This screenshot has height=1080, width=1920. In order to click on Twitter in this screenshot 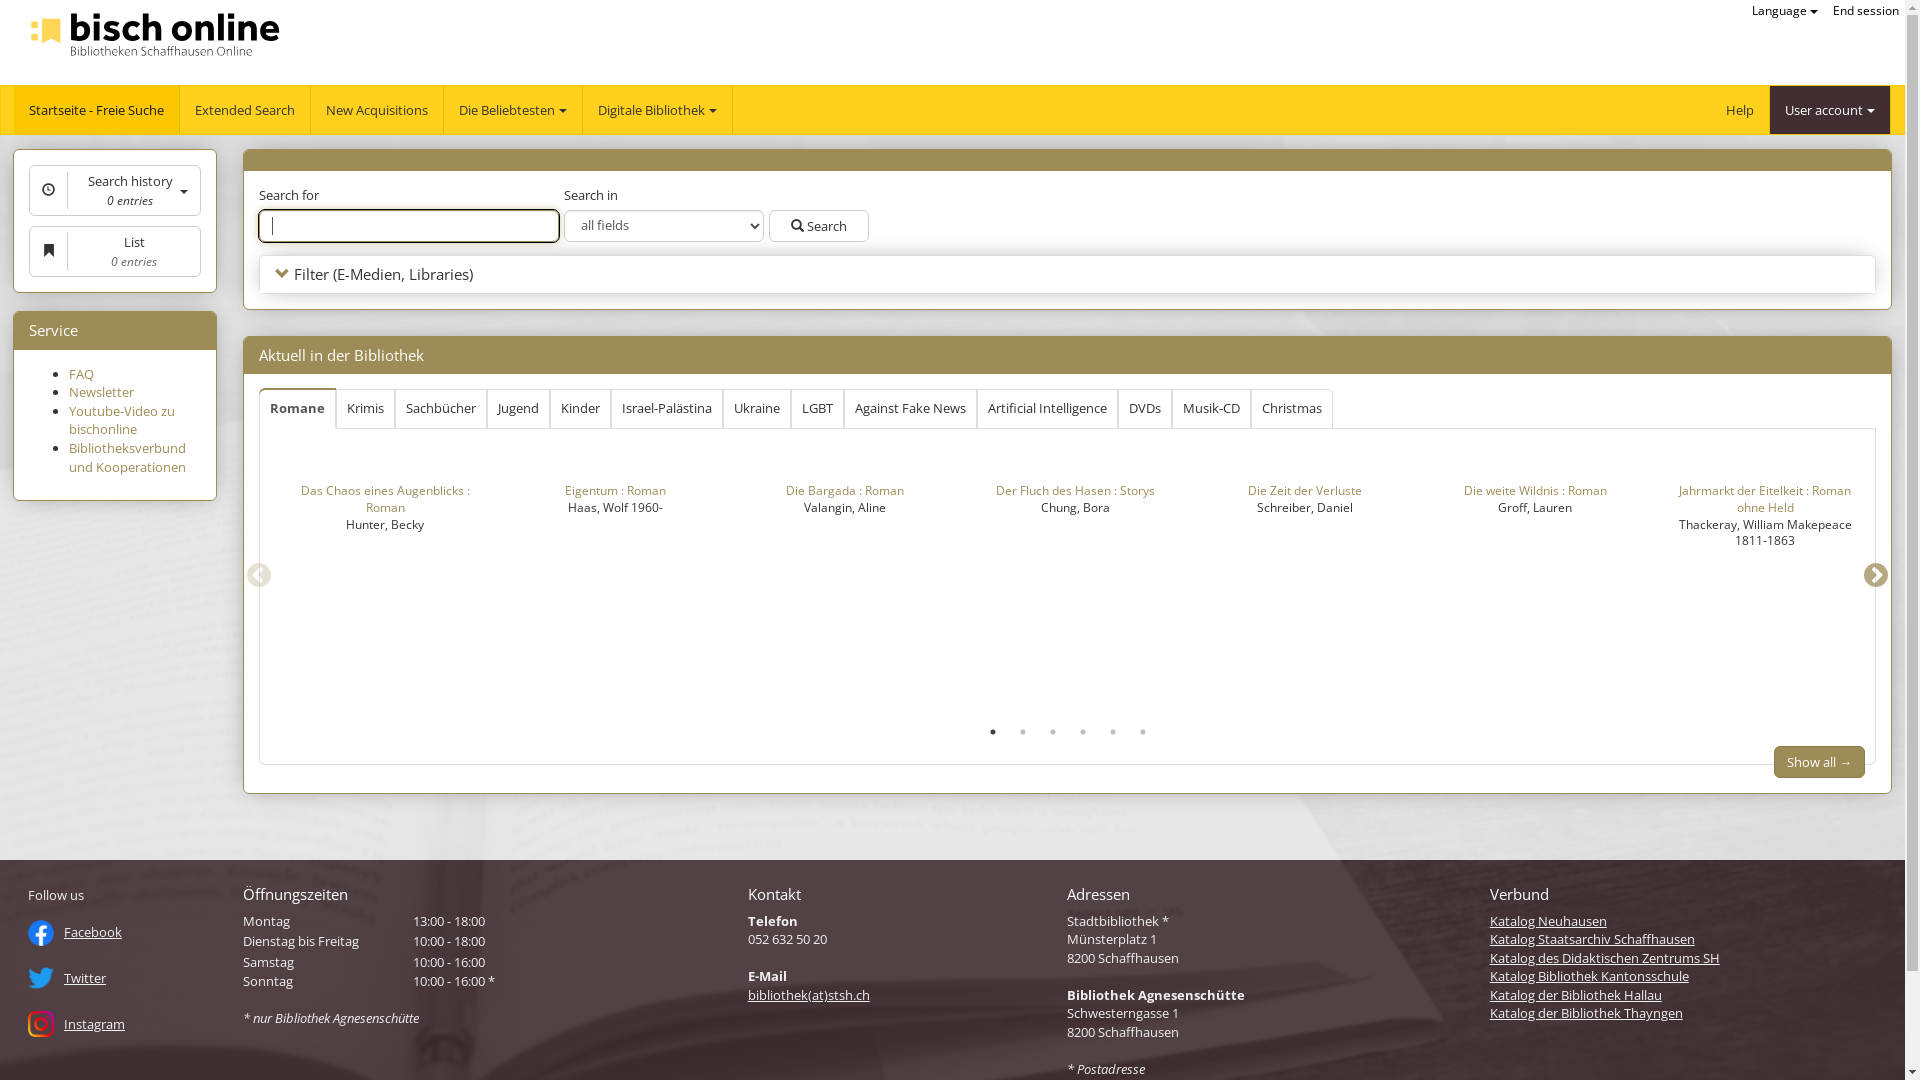, I will do `click(122, 986)`.